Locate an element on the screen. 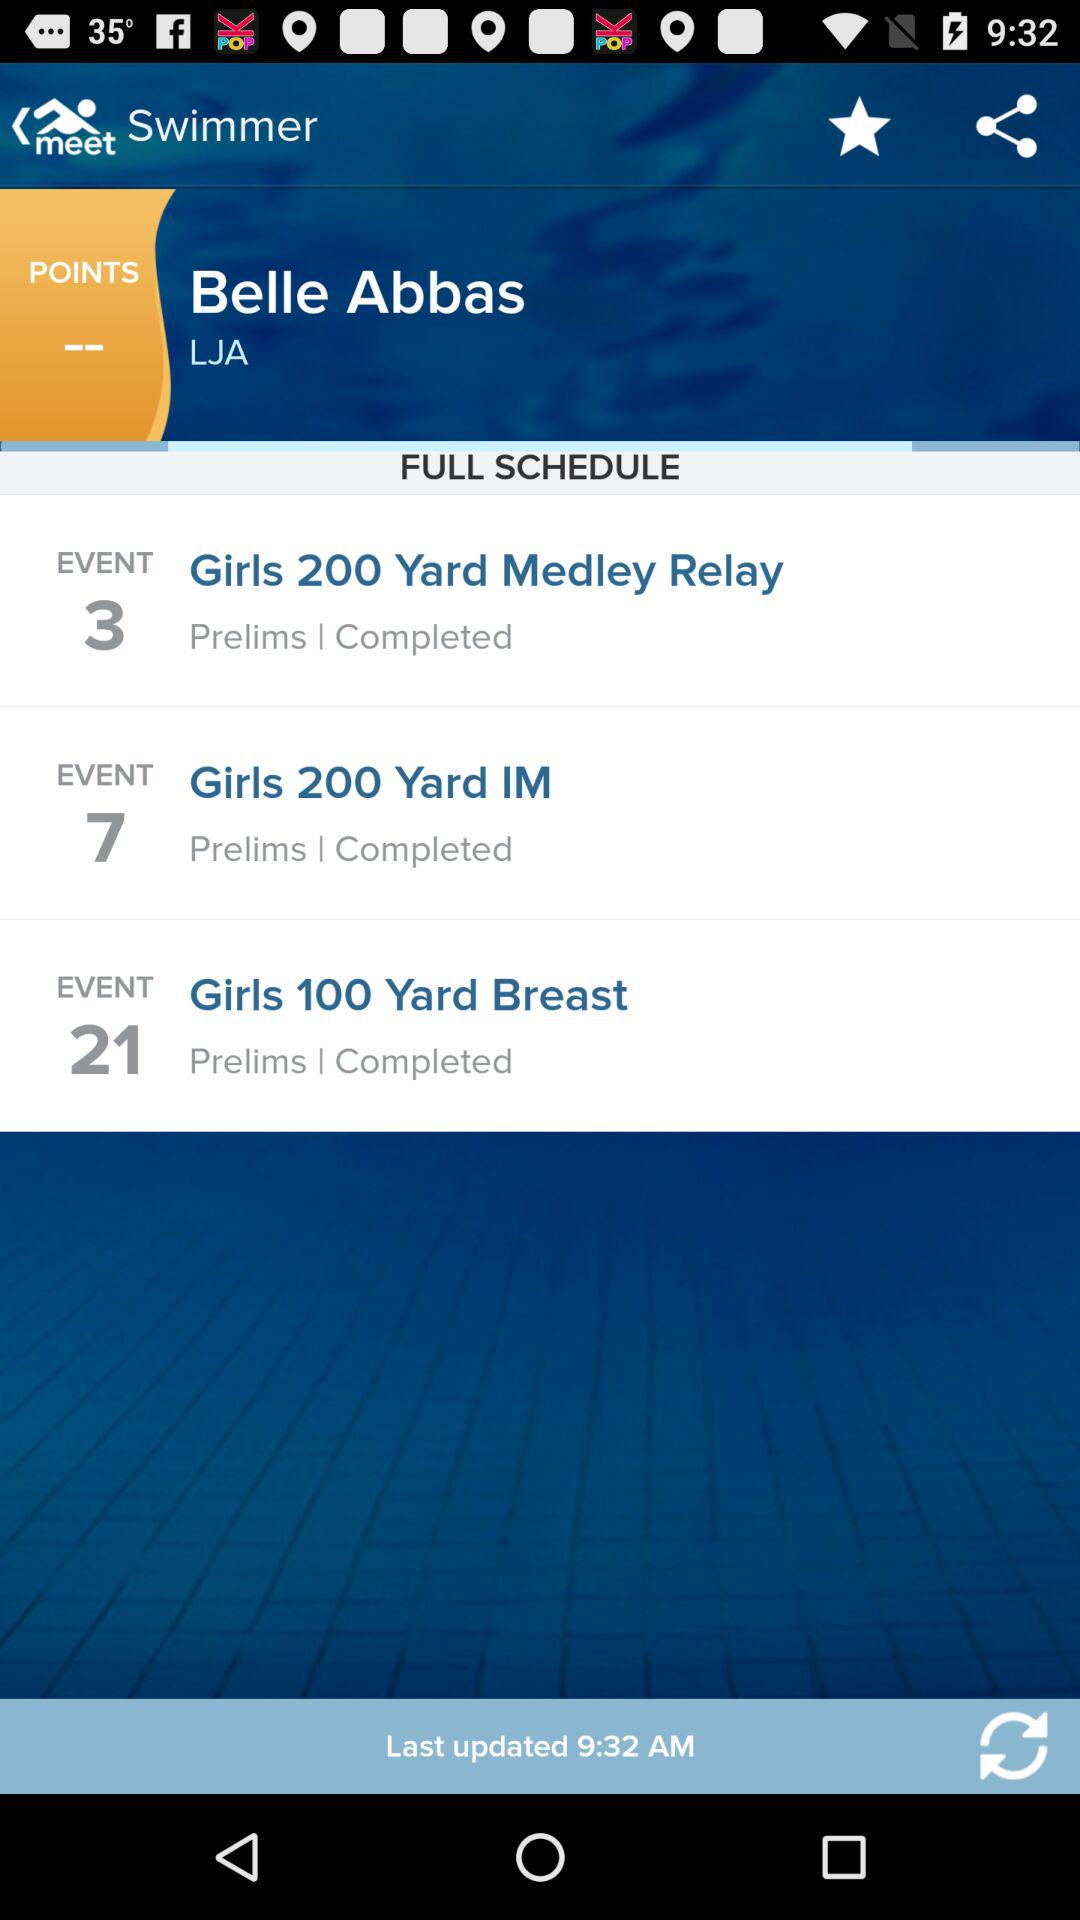  reload current page is located at coordinates (1001, 1746).